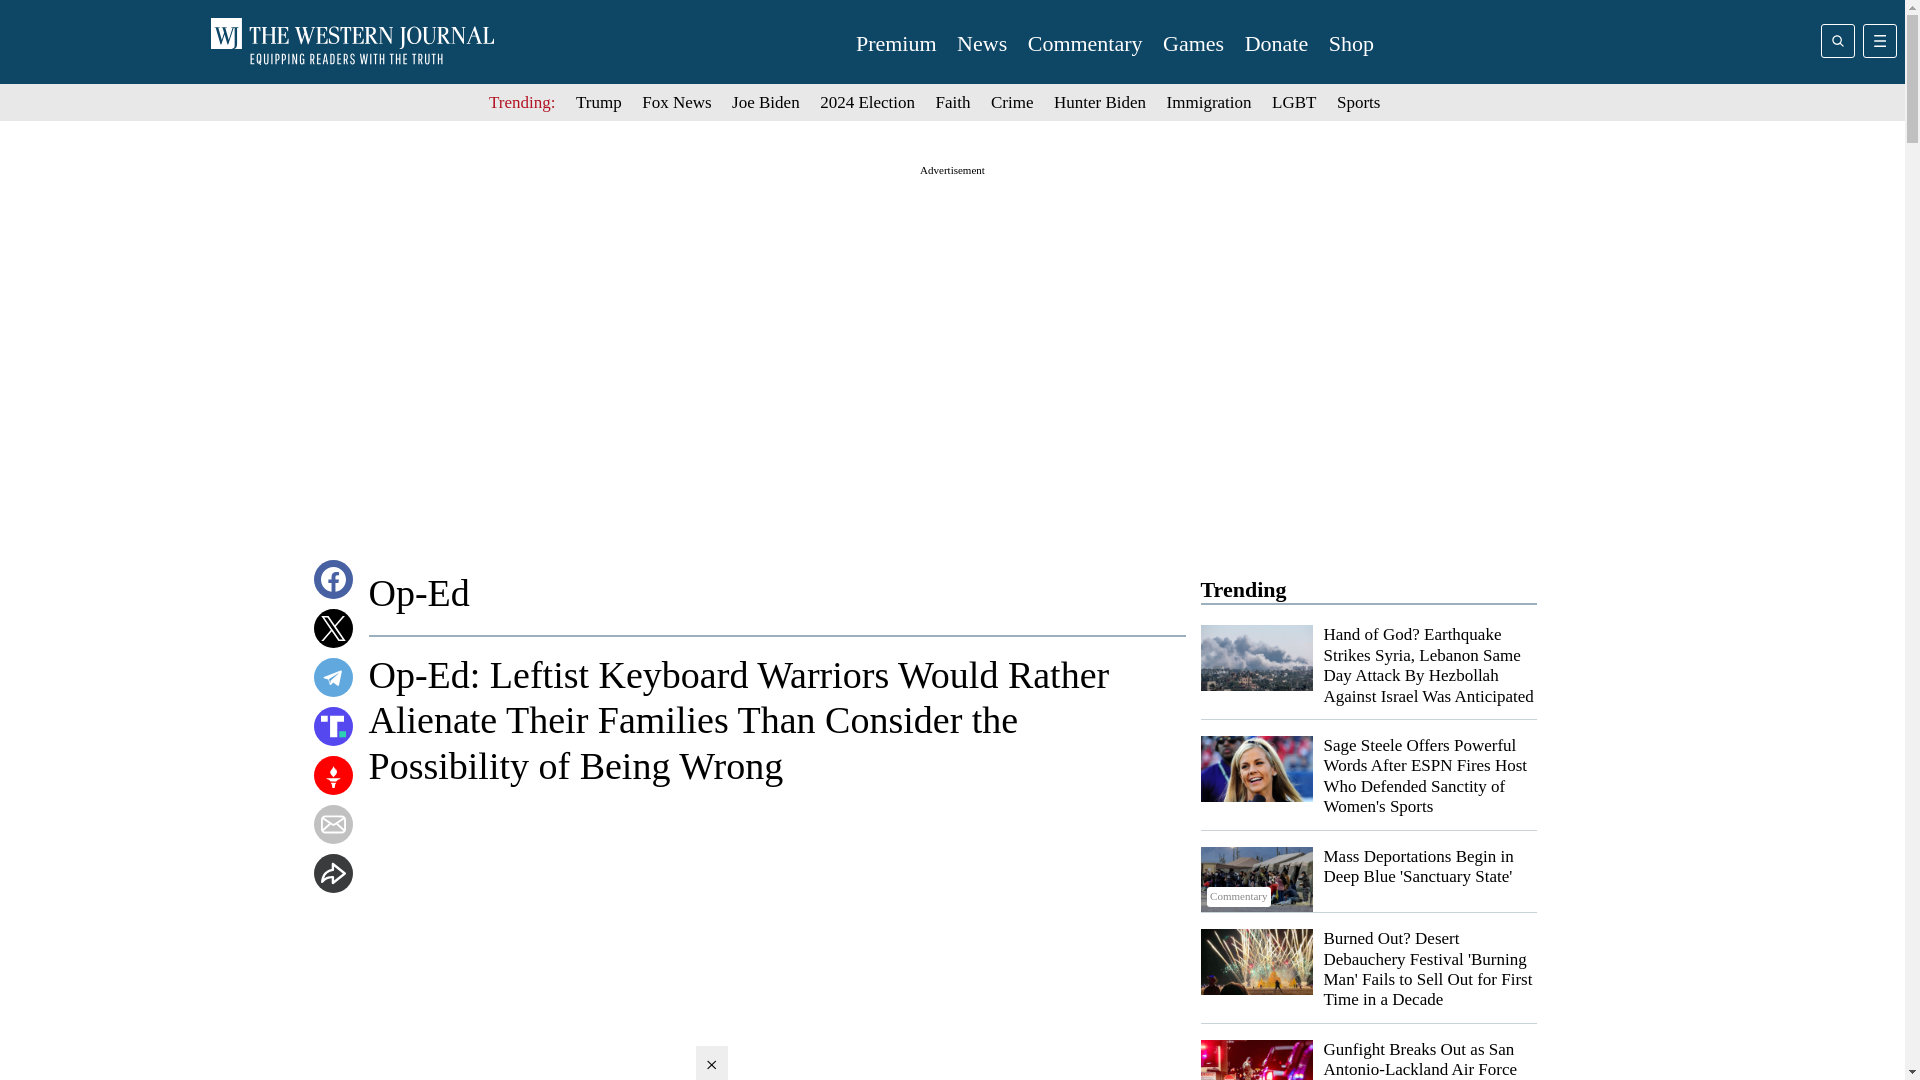 This screenshot has height=1080, width=1920. I want to click on Sports, so click(1358, 102).